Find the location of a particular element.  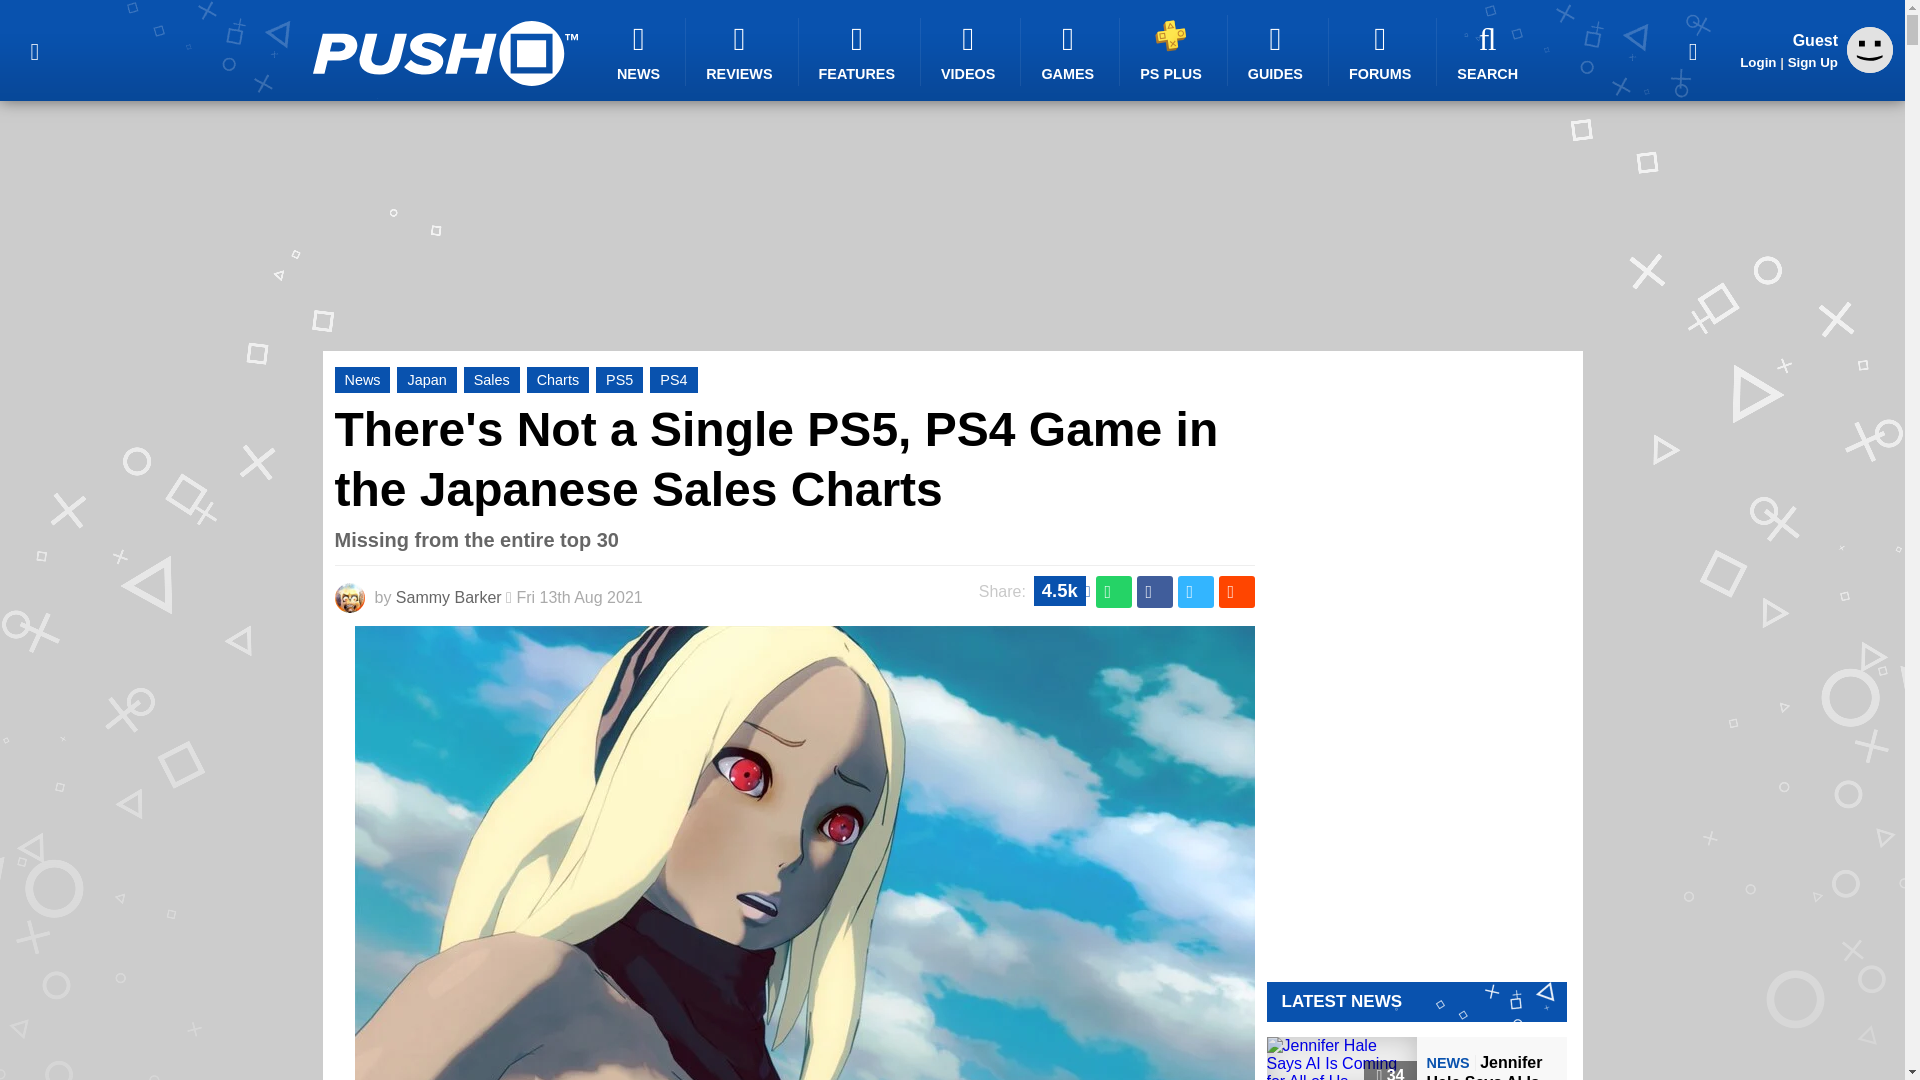

Share This Page is located at coordinates (1693, 50).